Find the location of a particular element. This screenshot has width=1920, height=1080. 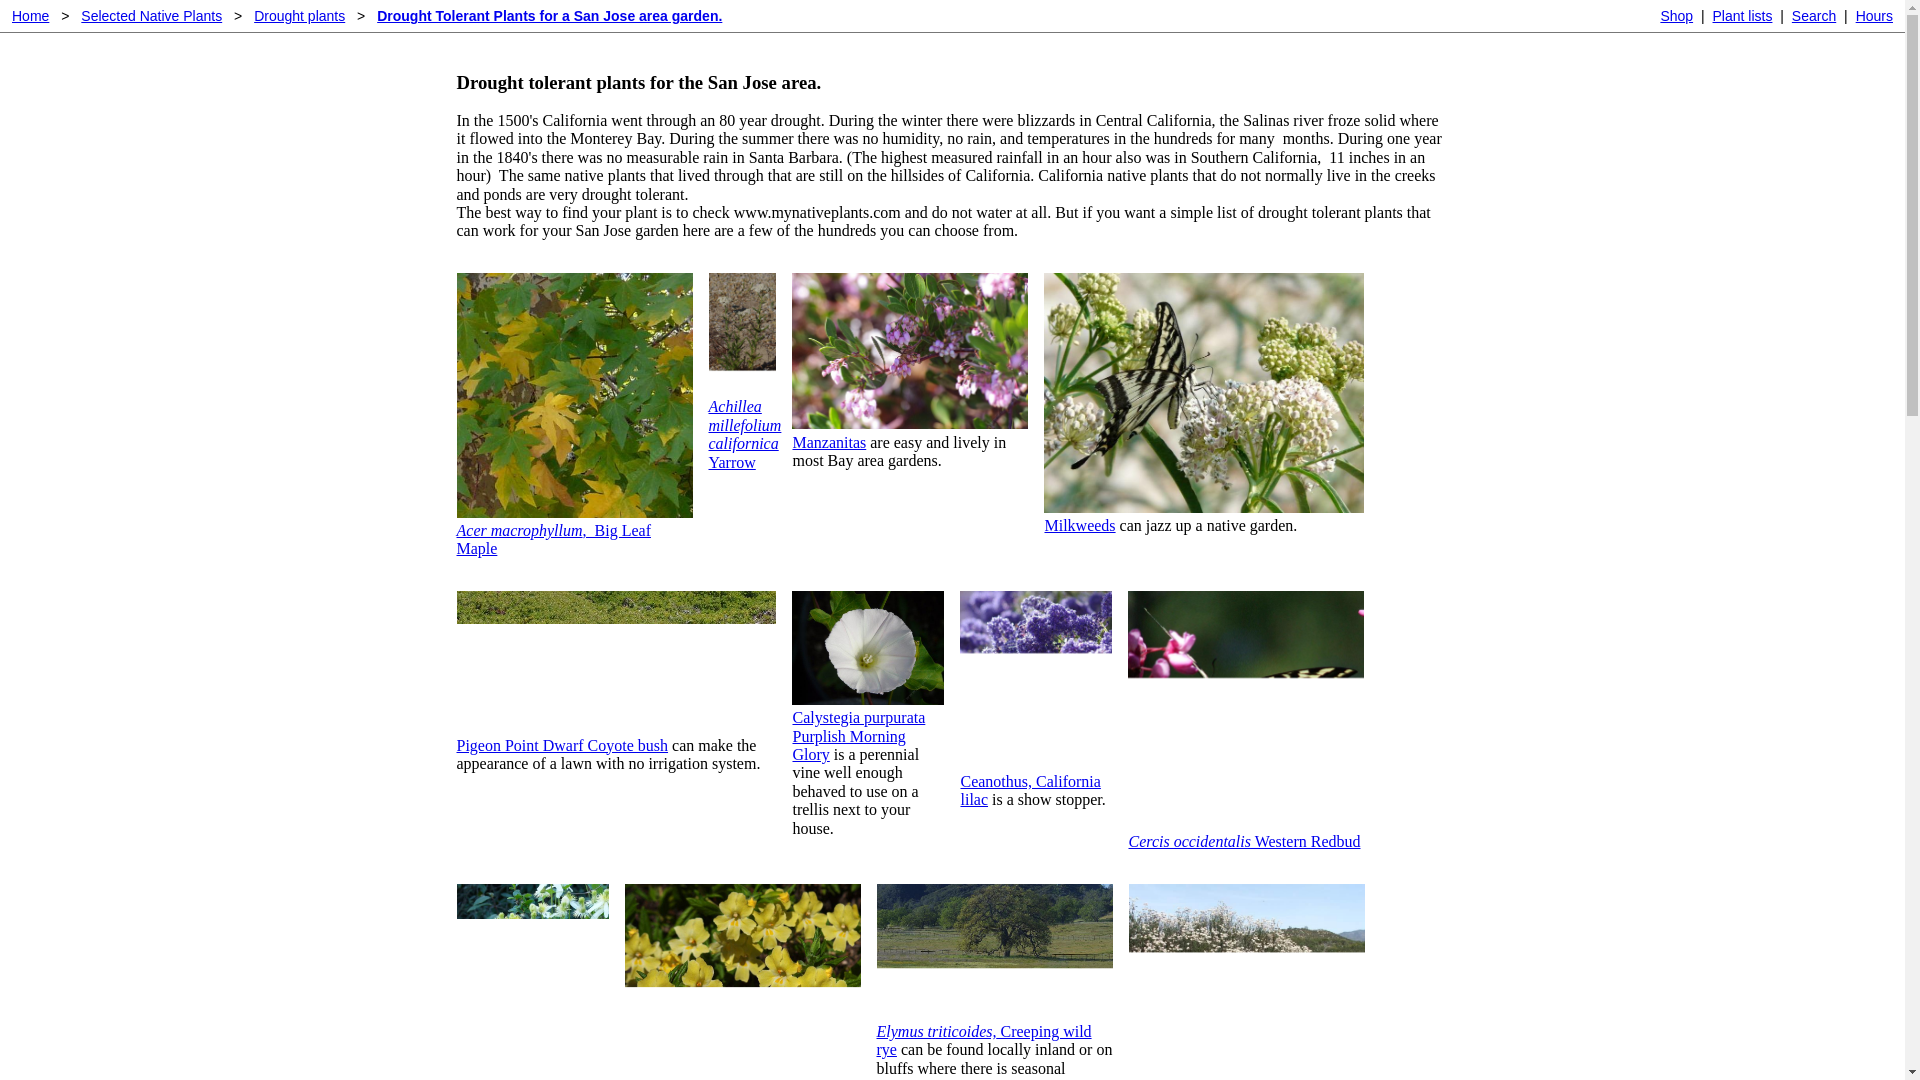

Achillea millefolium californica Yarrow is located at coordinates (744, 434).